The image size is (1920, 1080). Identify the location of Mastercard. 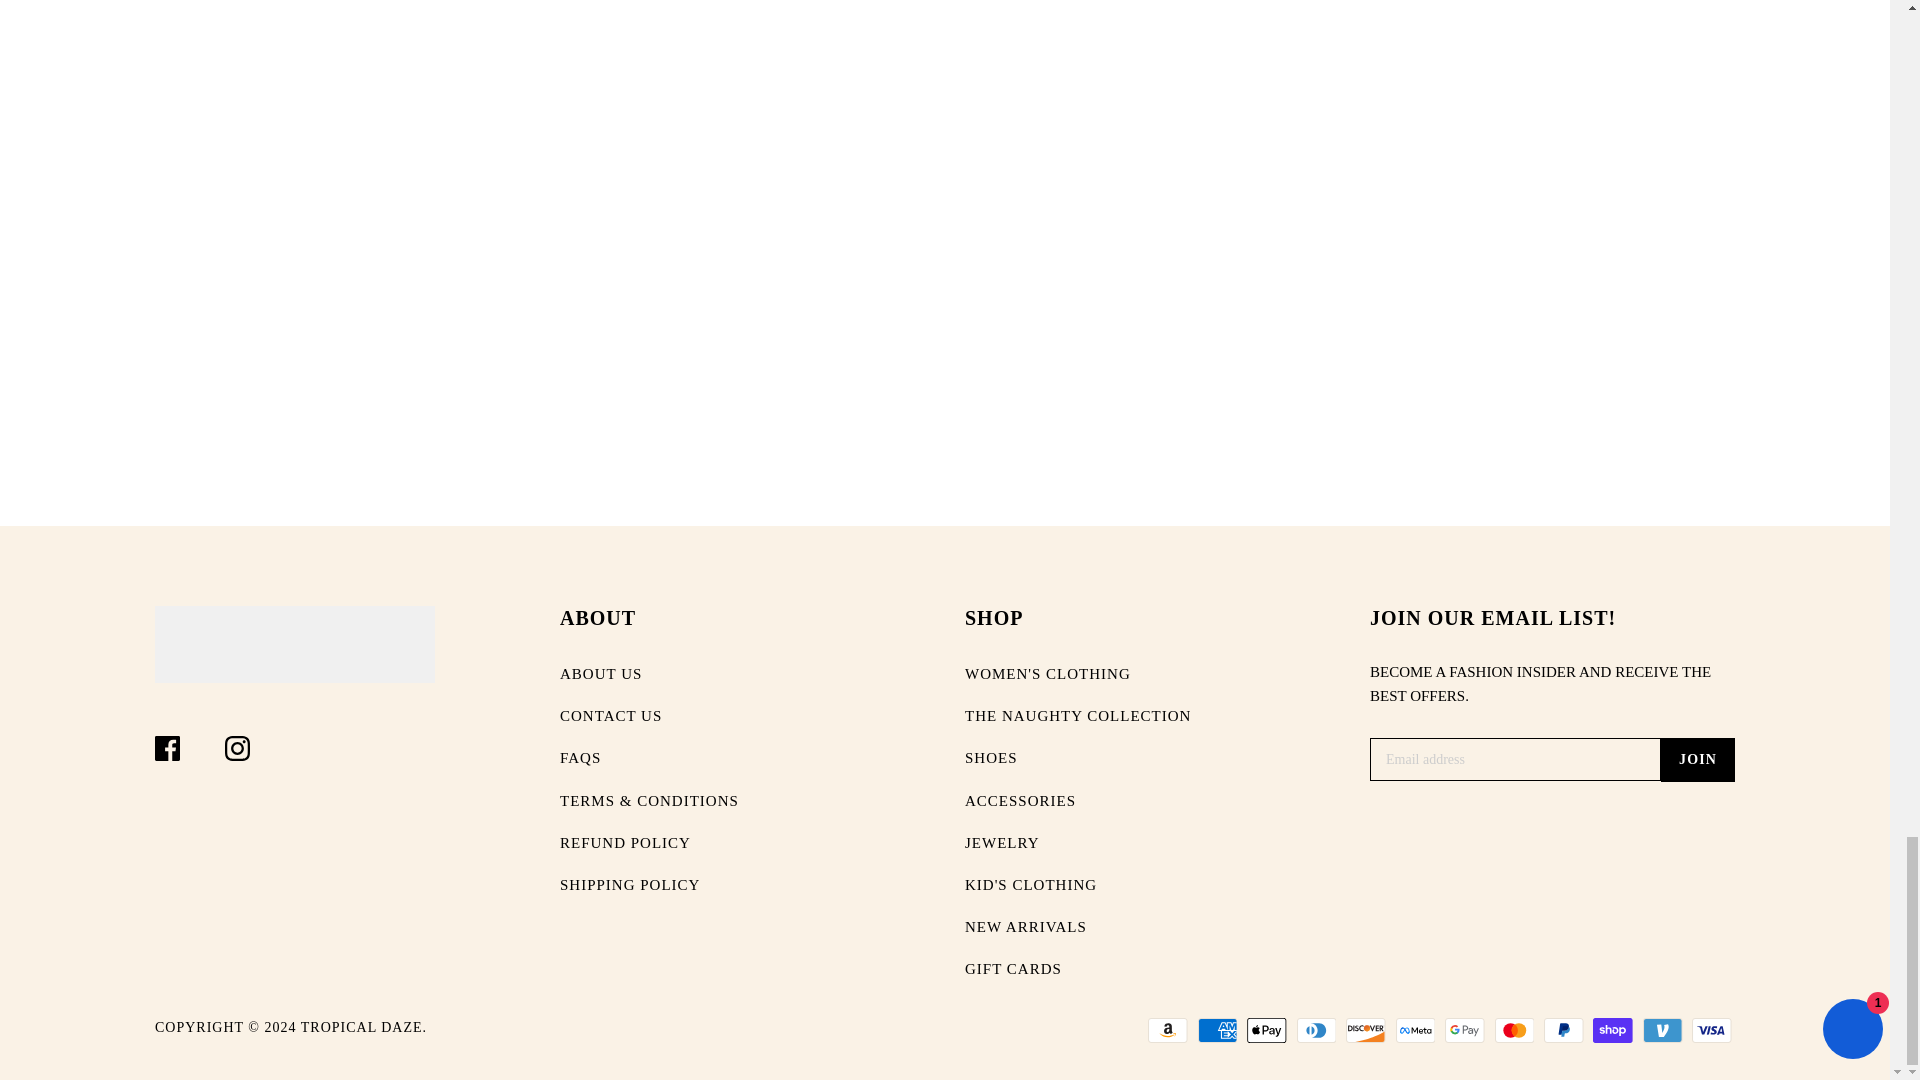
(1514, 1030).